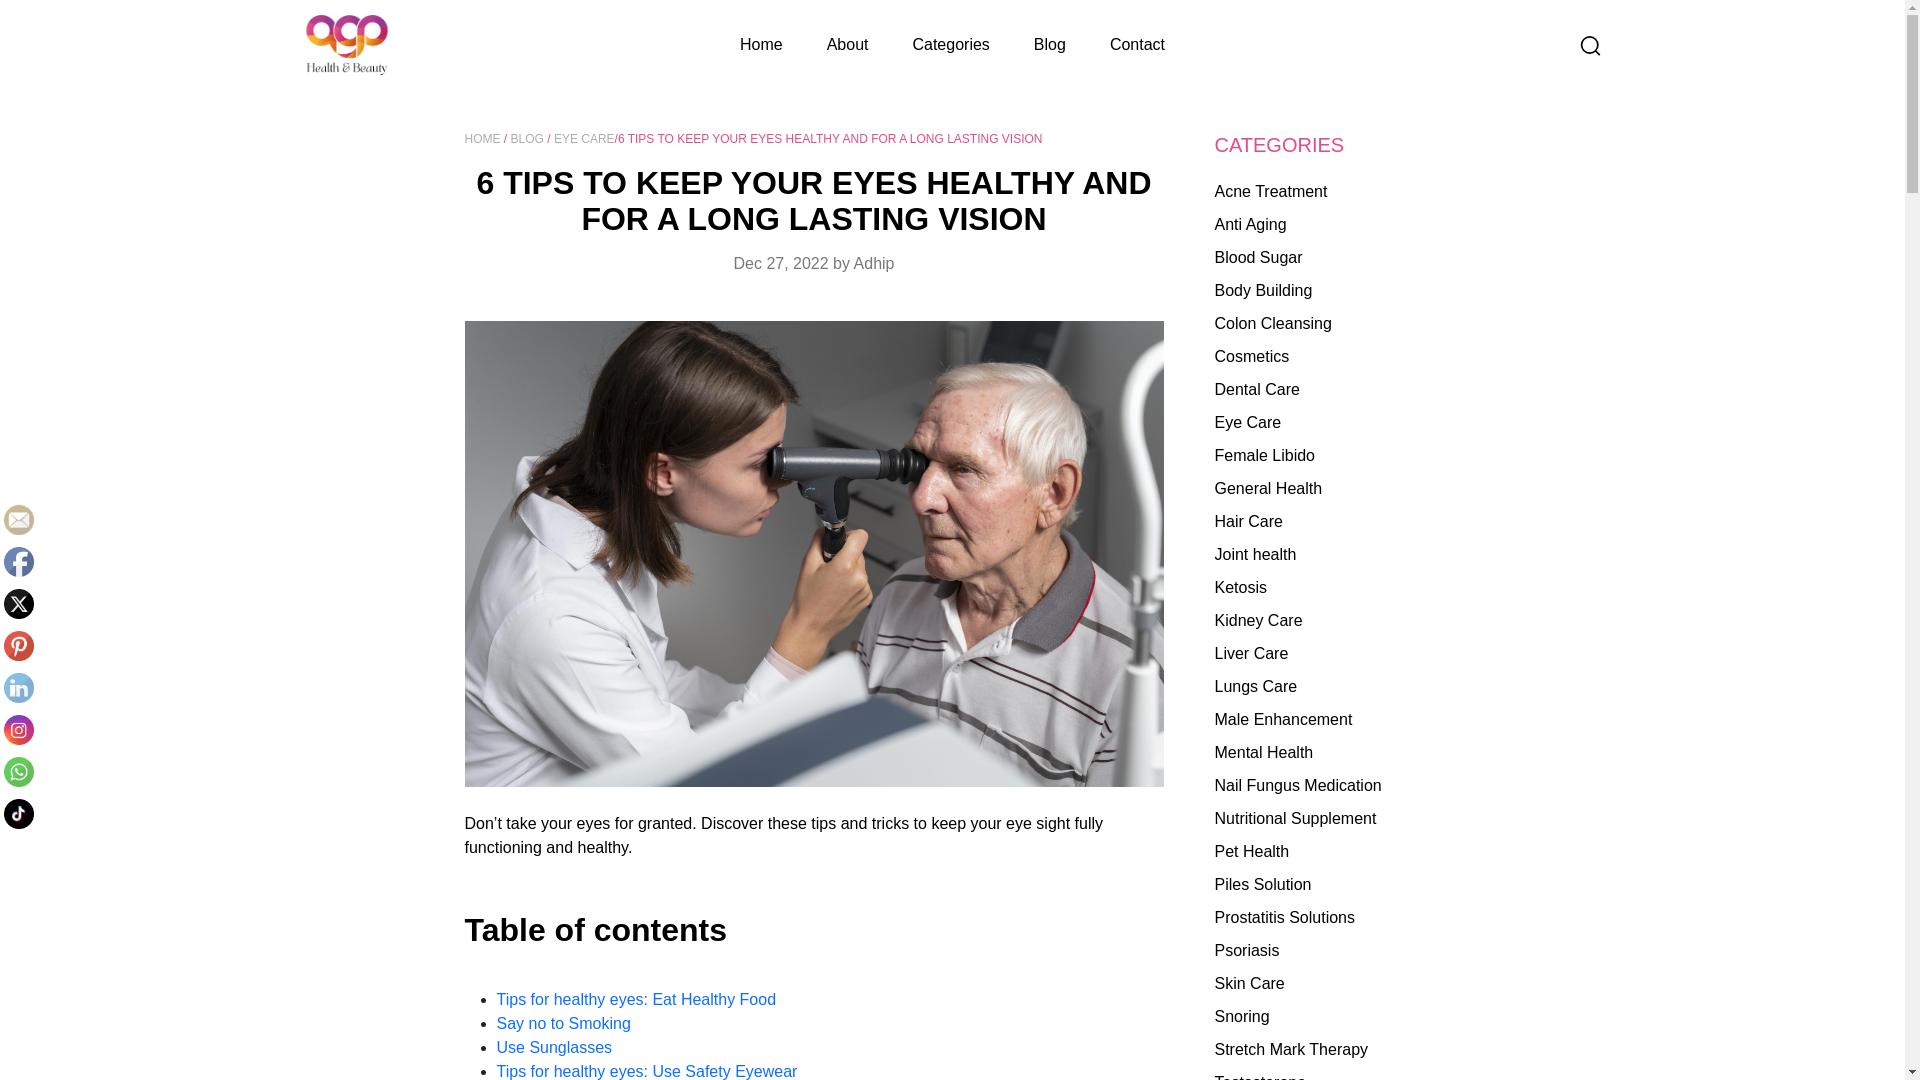 The height and width of the screenshot is (1080, 1920). Describe the element at coordinates (18, 603) in the screenshot. I see `Twitter` at that location.